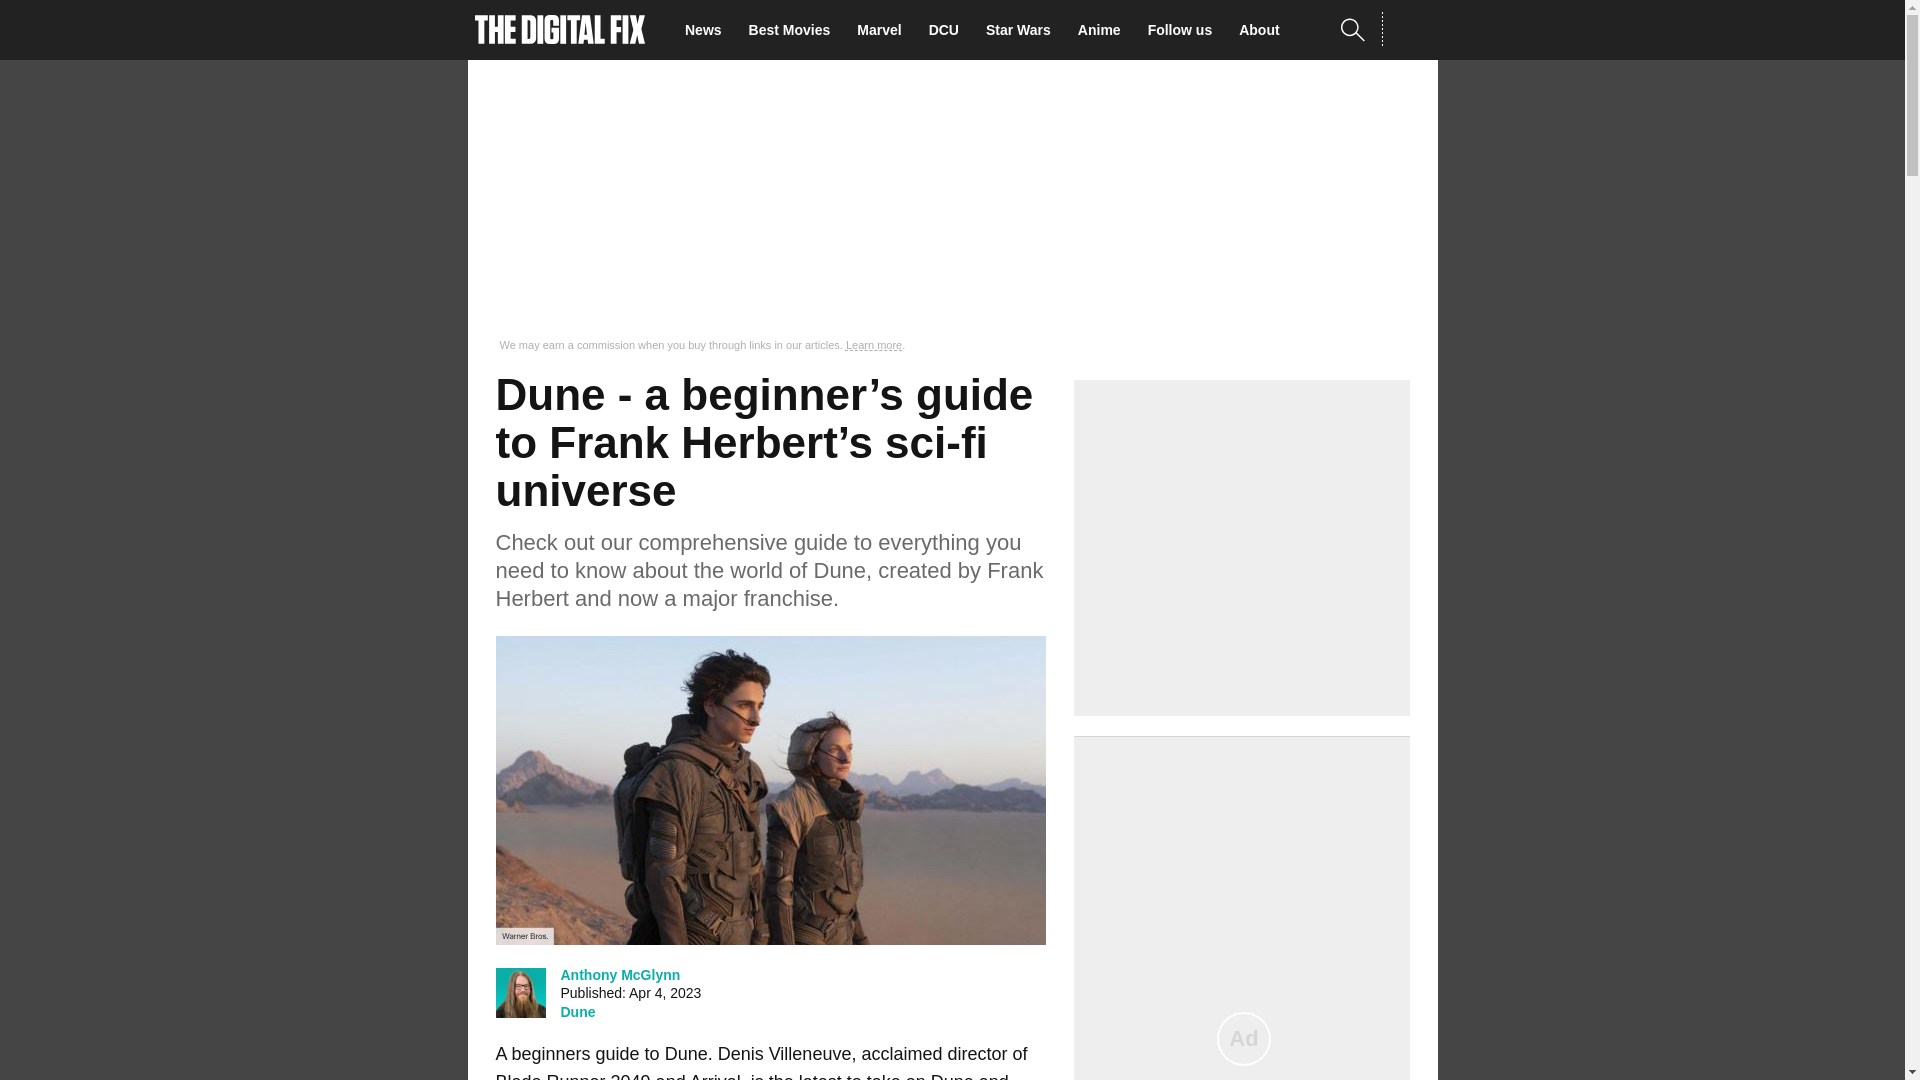 The width and height of the screenshot is (1920, 1080). I want to click on About, so click(1264, 30).